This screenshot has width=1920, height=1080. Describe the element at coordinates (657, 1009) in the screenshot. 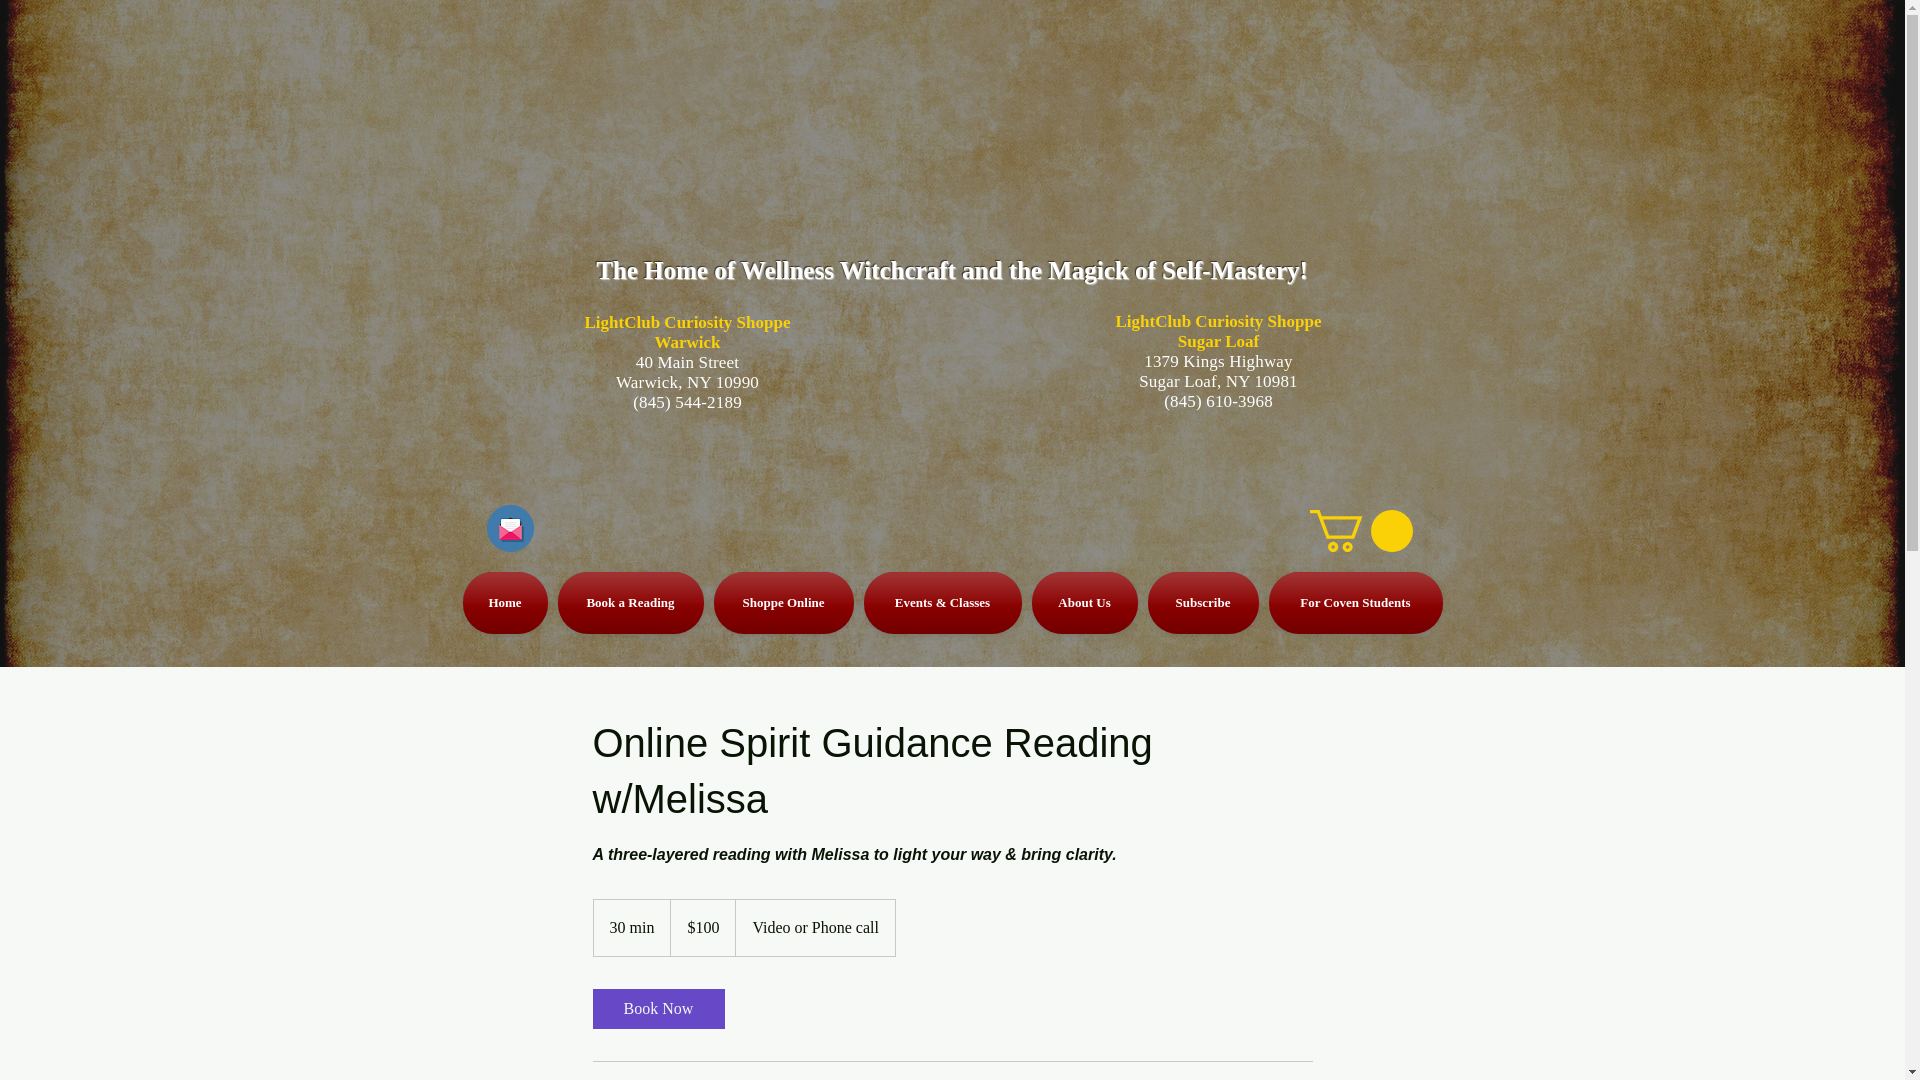

I see `Book Now` at that location.